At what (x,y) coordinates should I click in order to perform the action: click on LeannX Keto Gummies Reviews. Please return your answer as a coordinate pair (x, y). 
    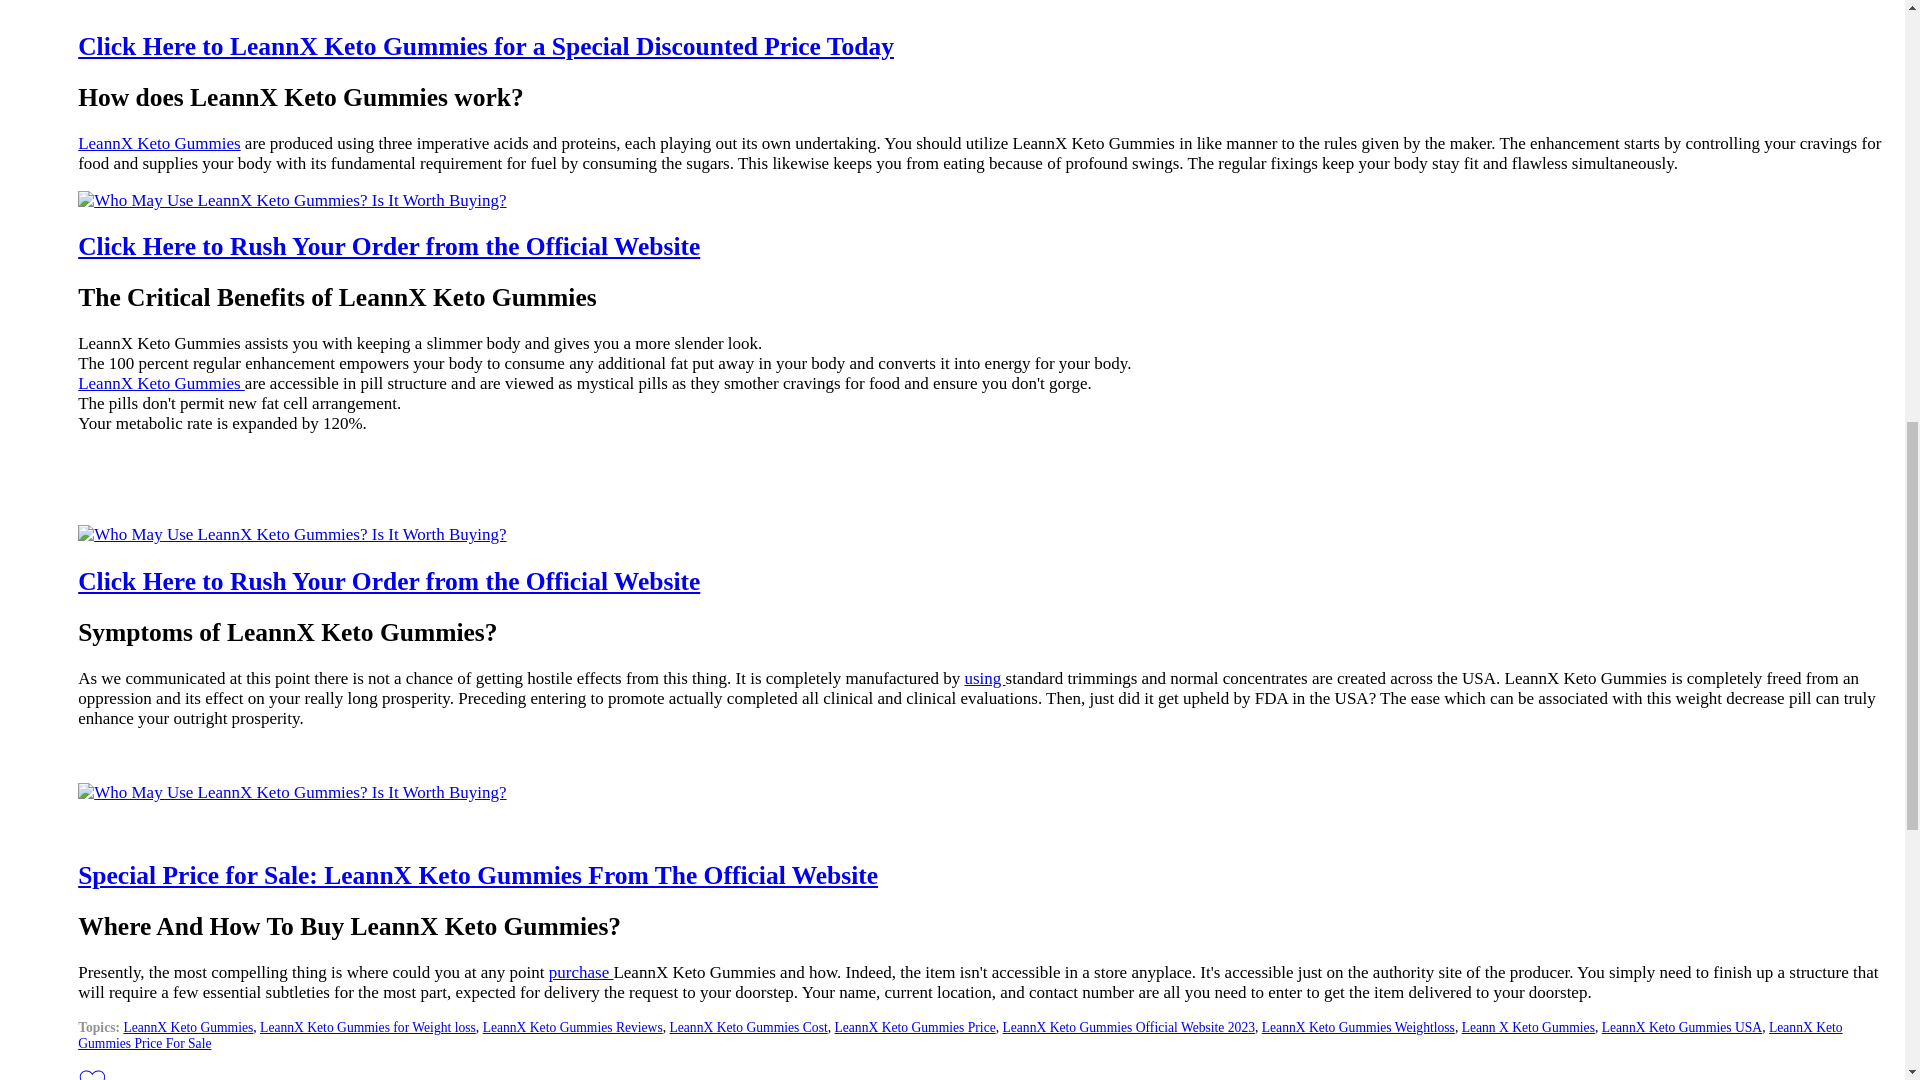
    Looking at the image, I should click on (572, 1026).